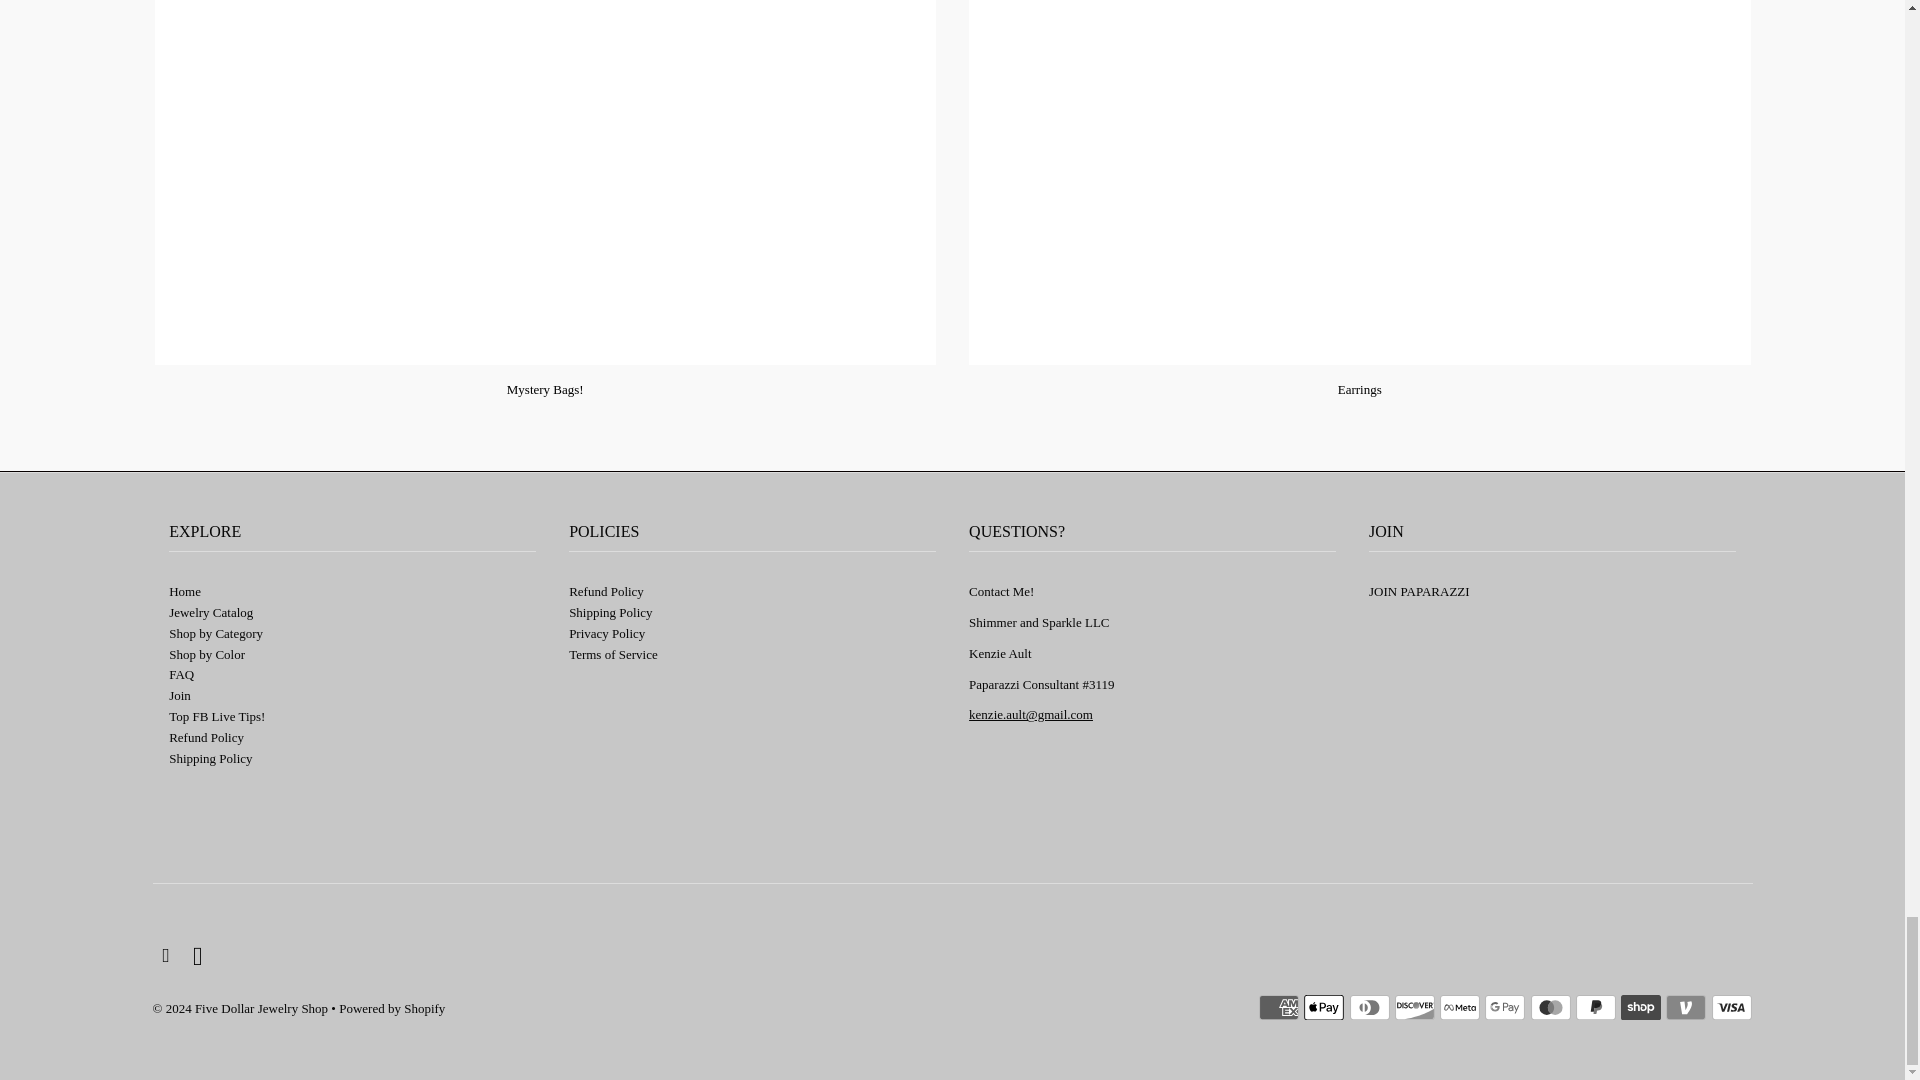 The width and height of the screenshot is (1920, 1080). I want to click on Venmo, so click(1686, 1007).